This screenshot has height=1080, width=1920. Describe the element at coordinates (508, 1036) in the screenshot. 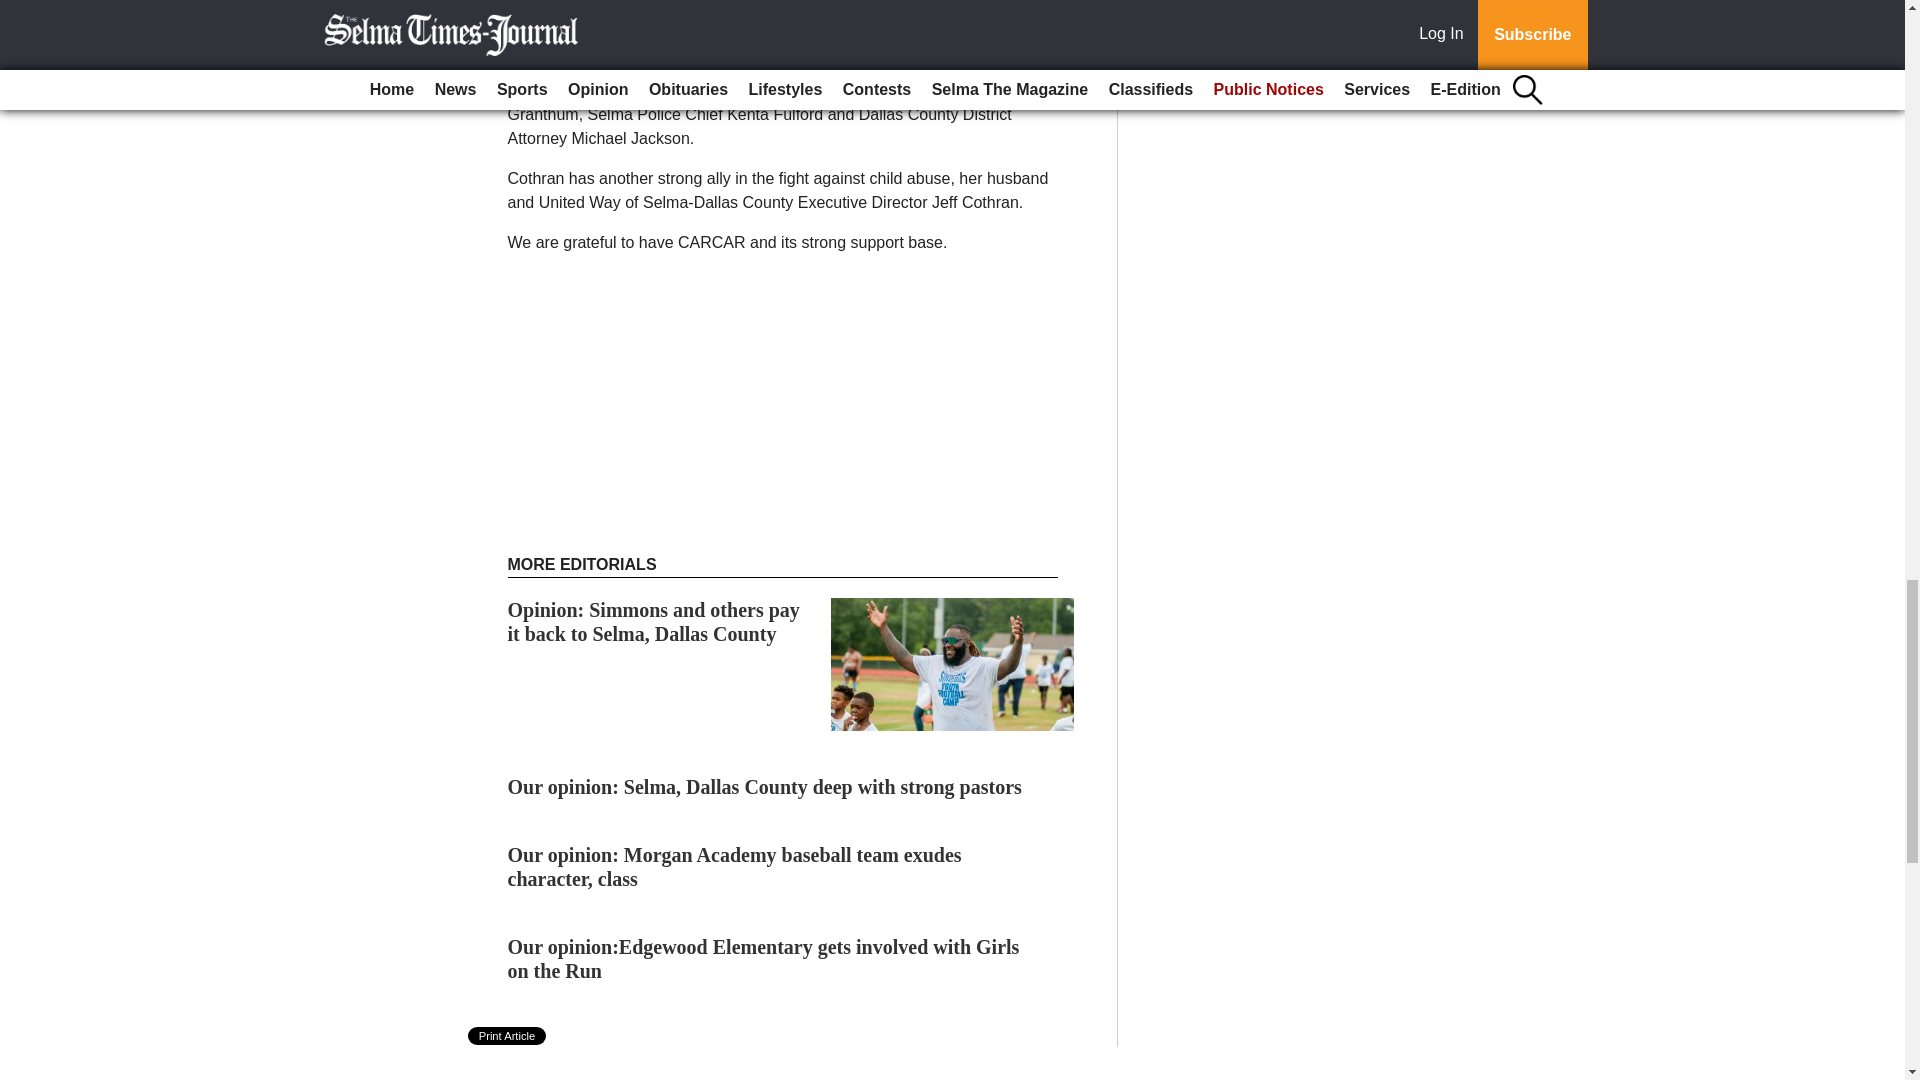

I see `Print Article` at that location.